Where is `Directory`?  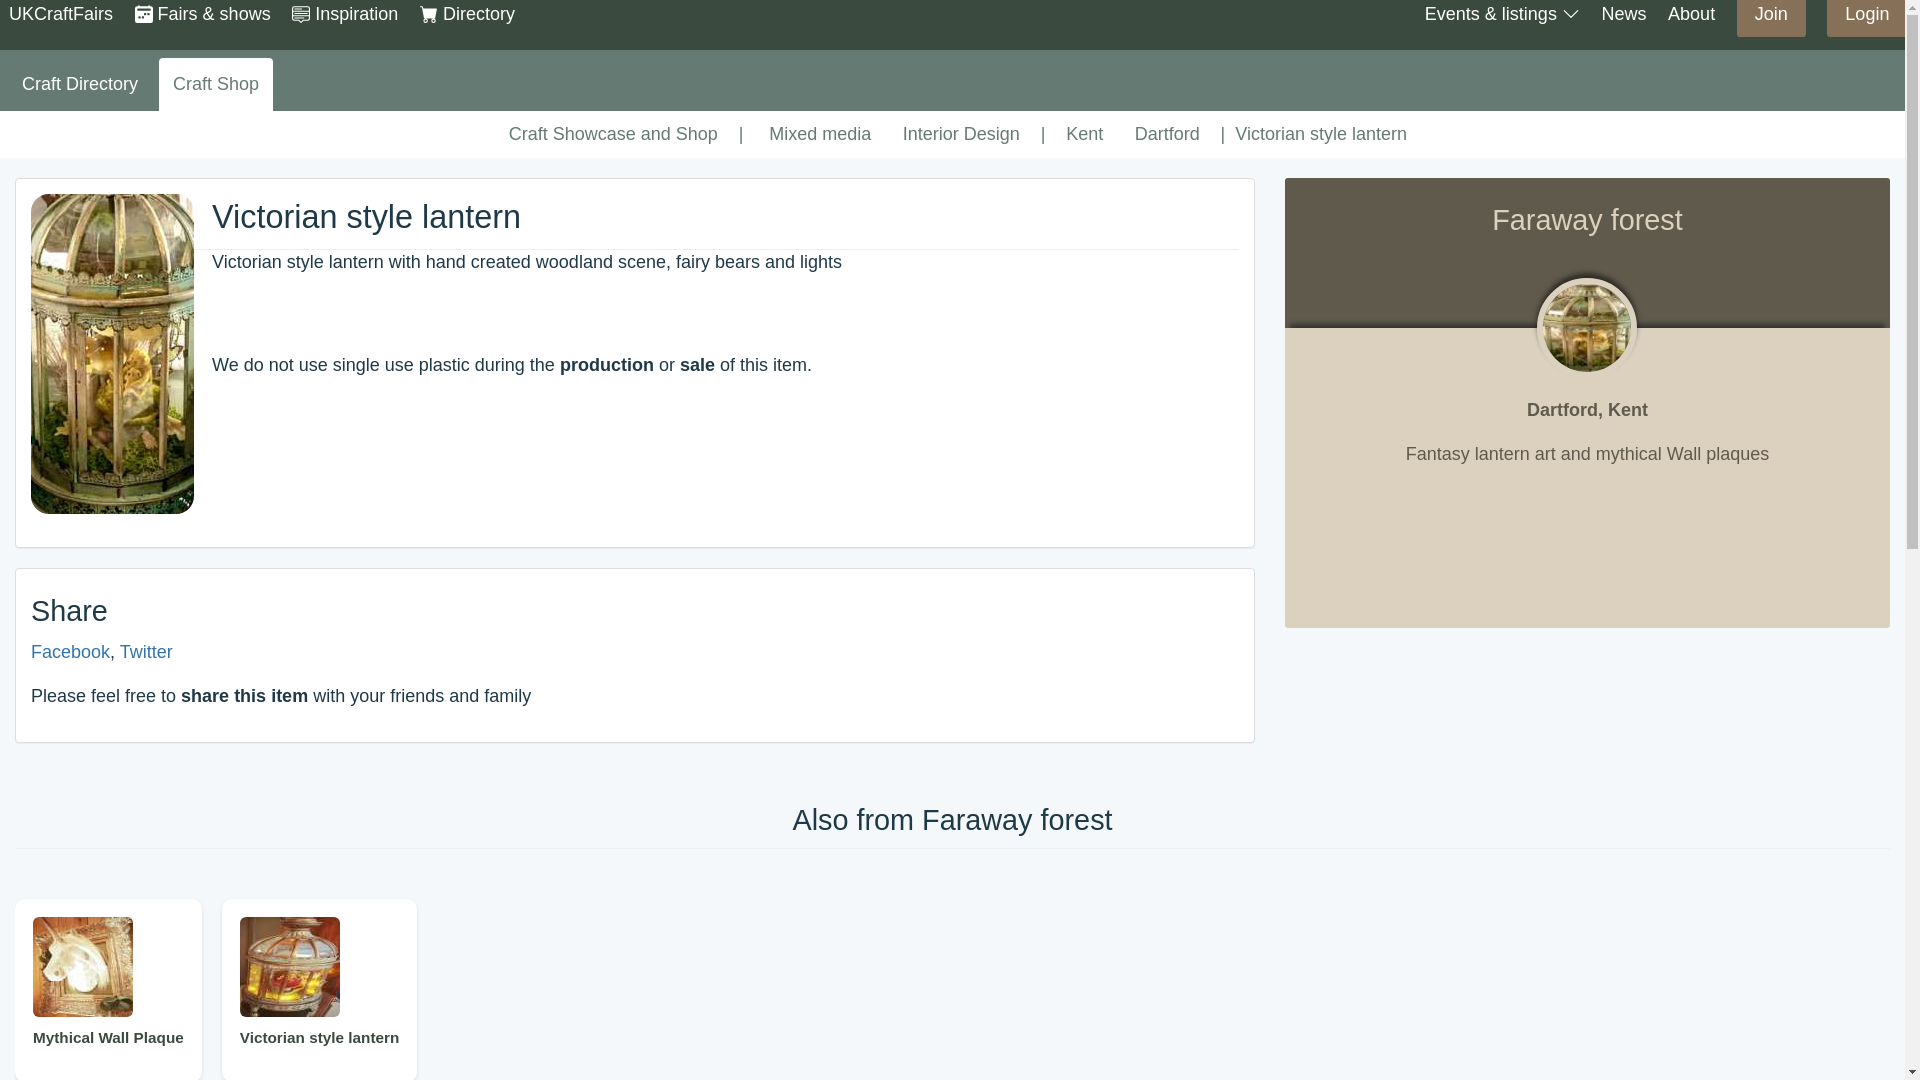
Directory is located at coordinates (467, 14).